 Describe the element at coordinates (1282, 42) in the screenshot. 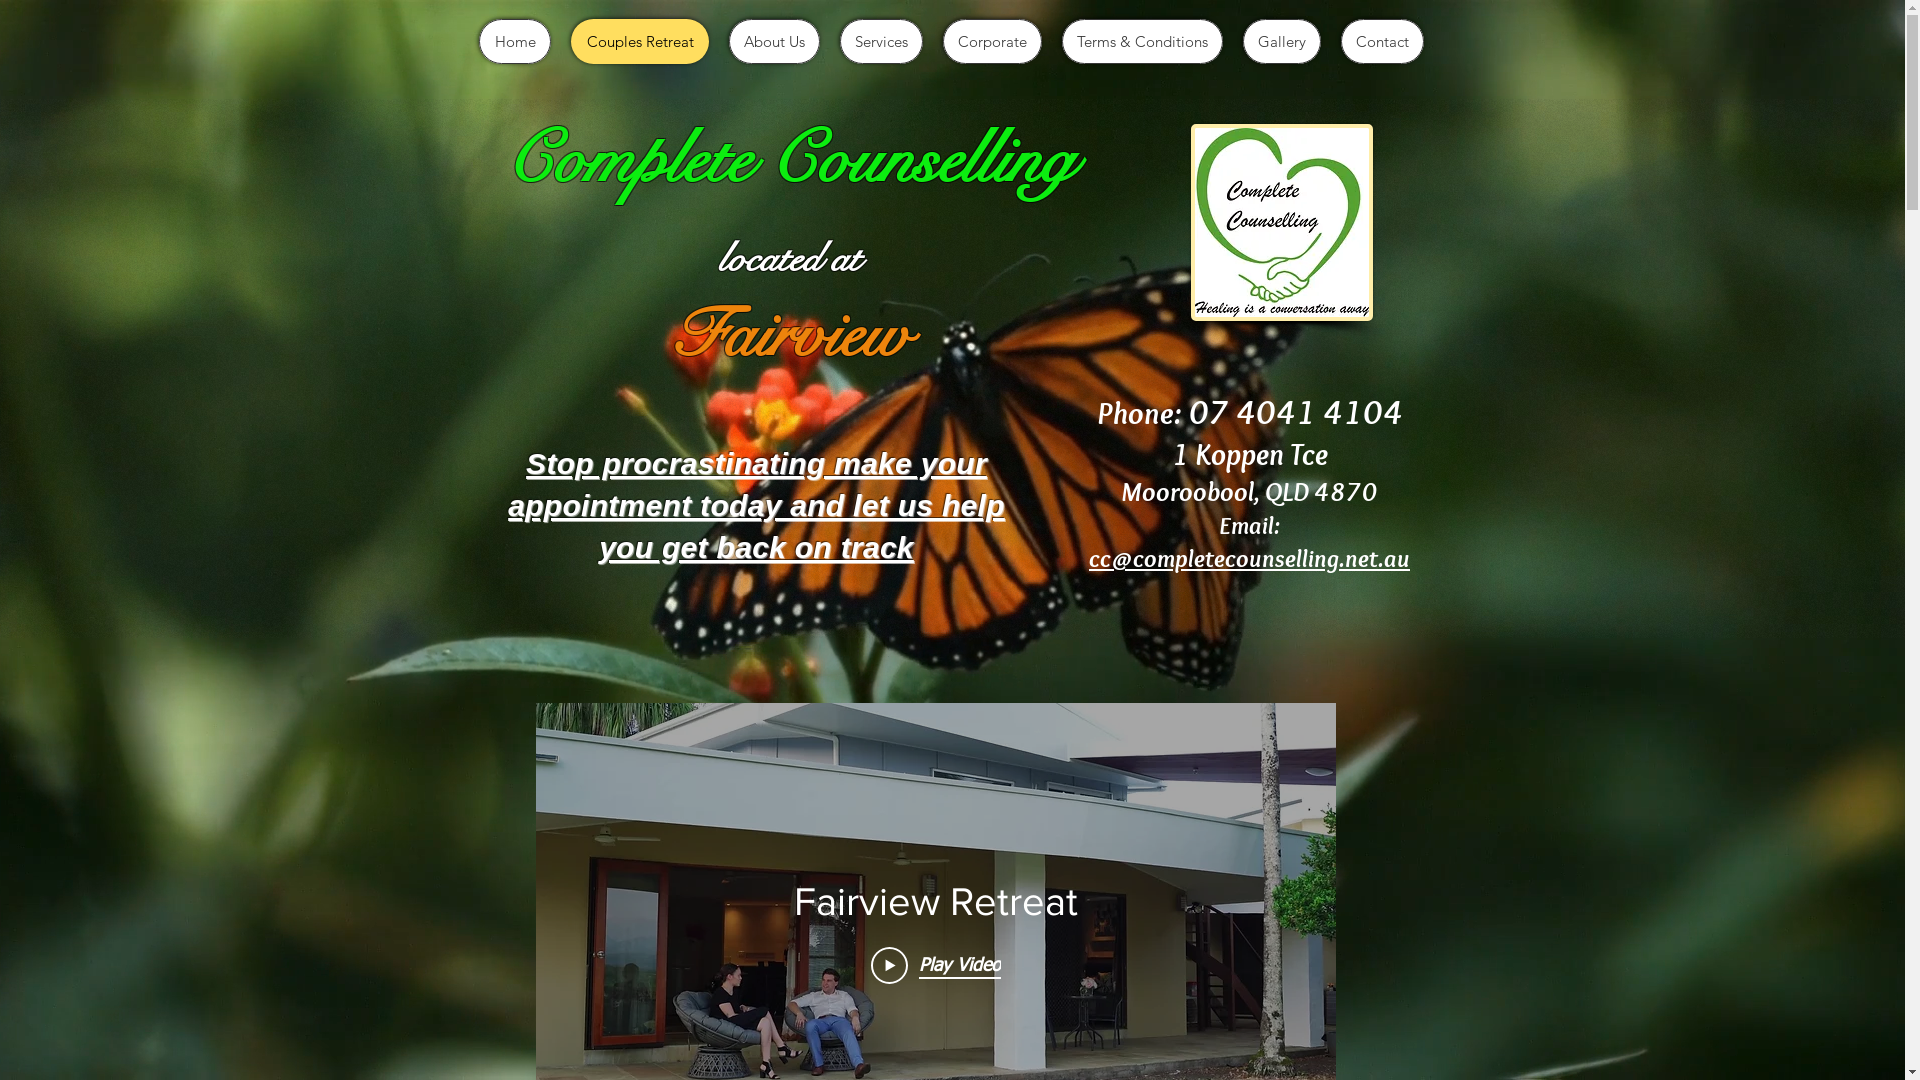

I see `Gallery` at that location.